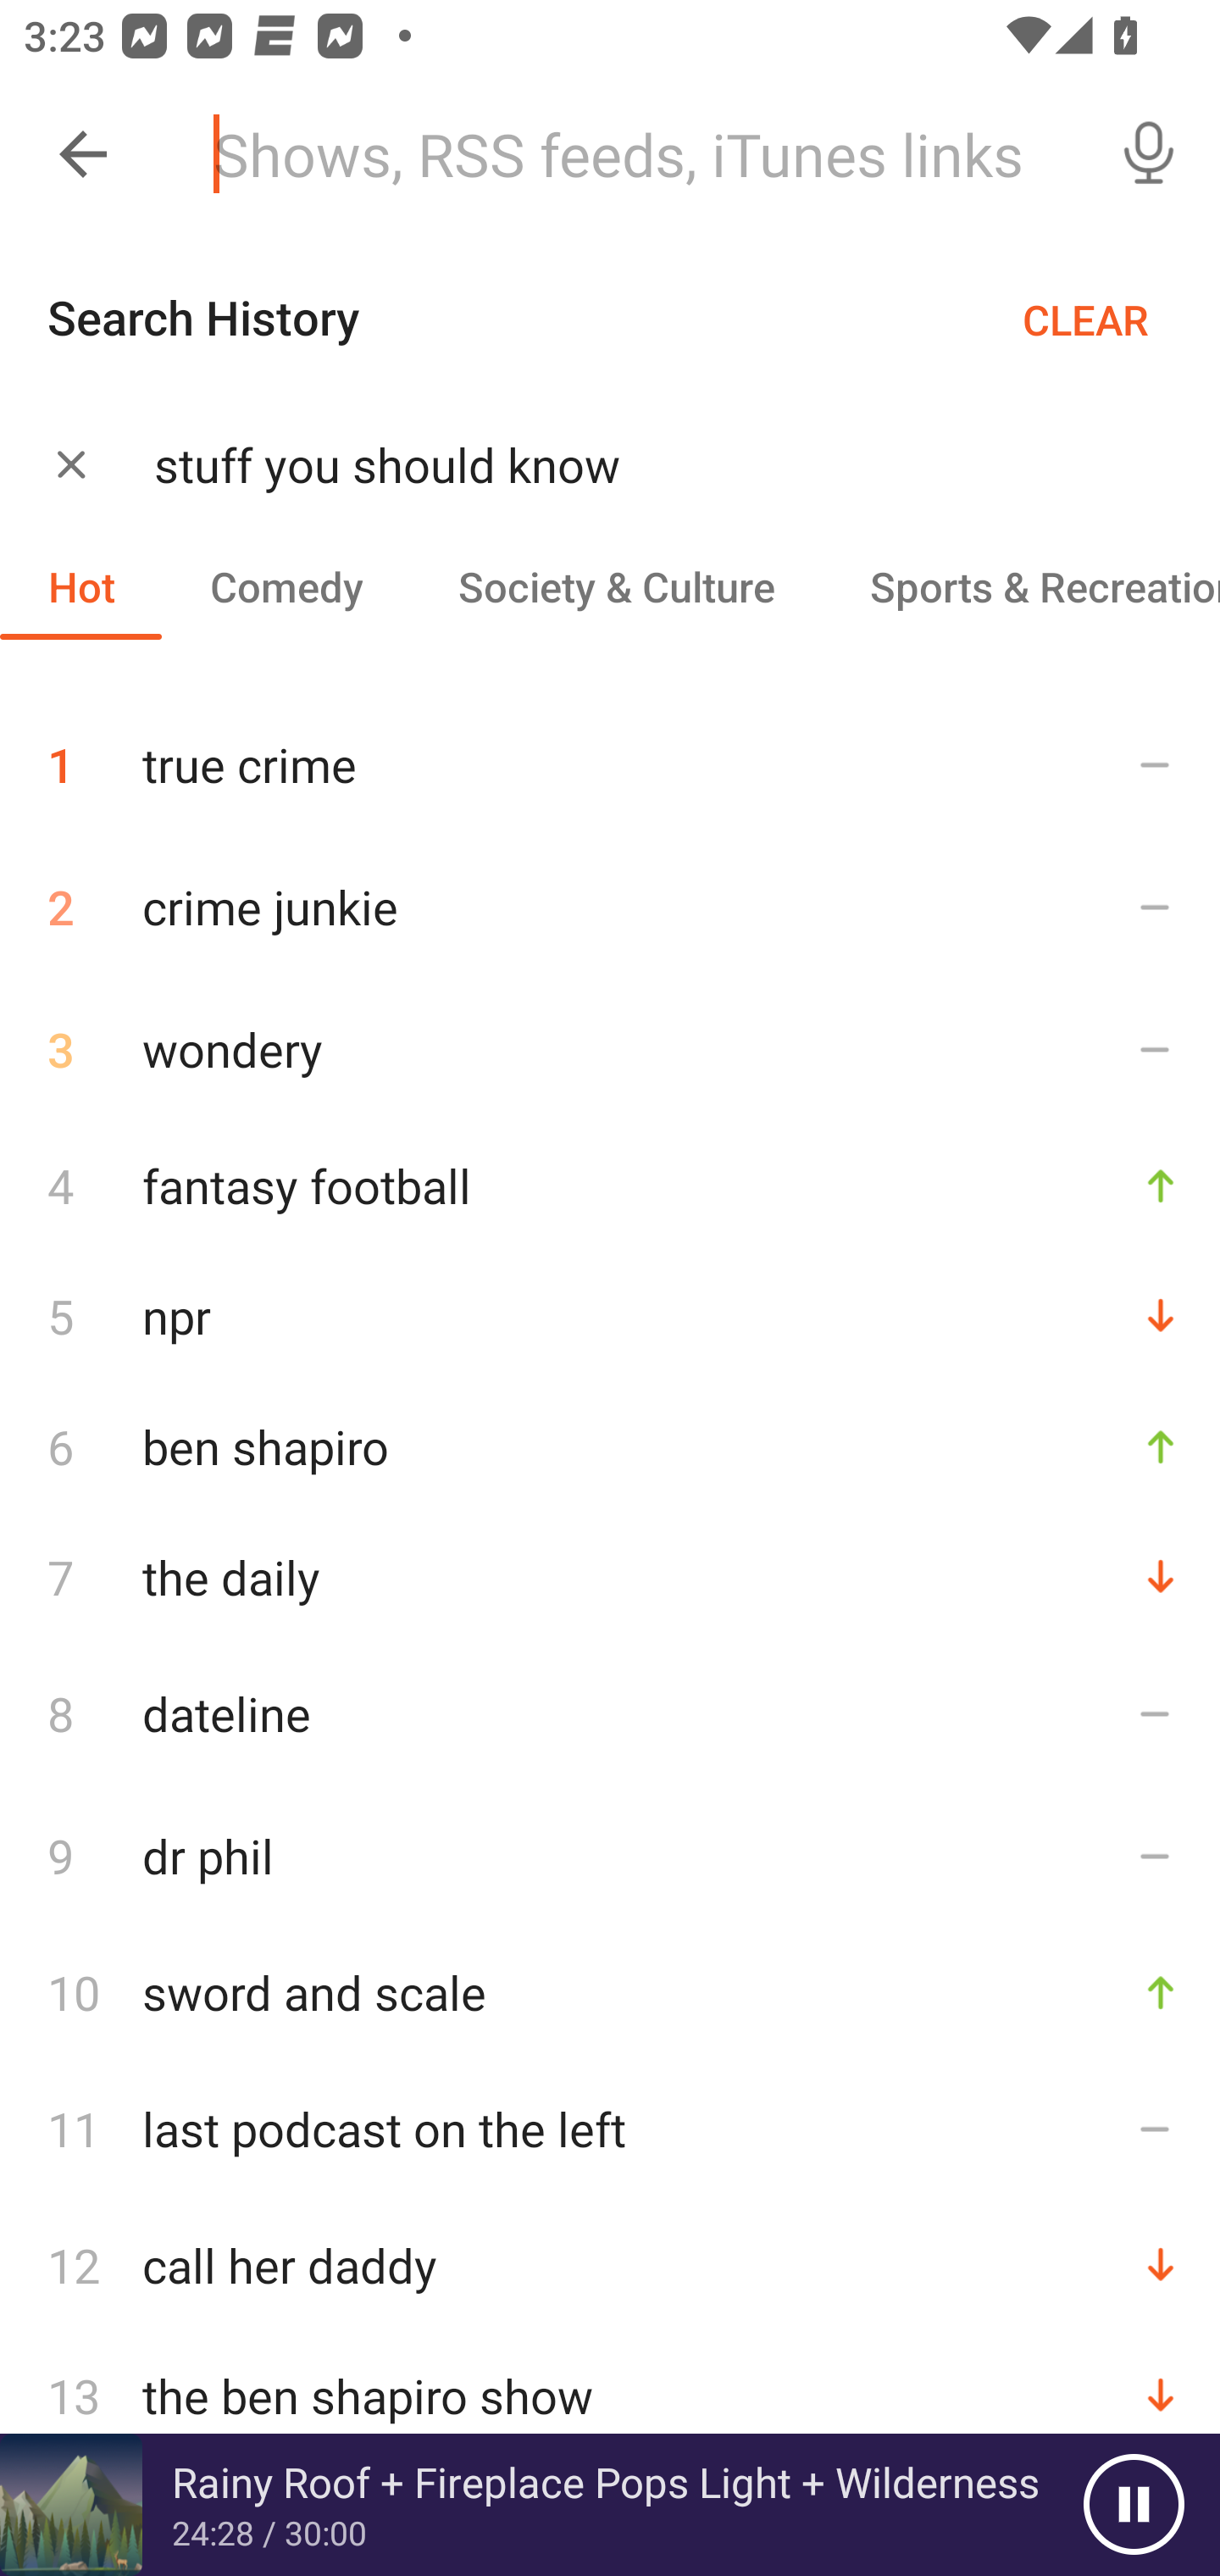 This screenshot has height=2576, width=1220. I want to click on 9 dr phil, so click(610, 1856).